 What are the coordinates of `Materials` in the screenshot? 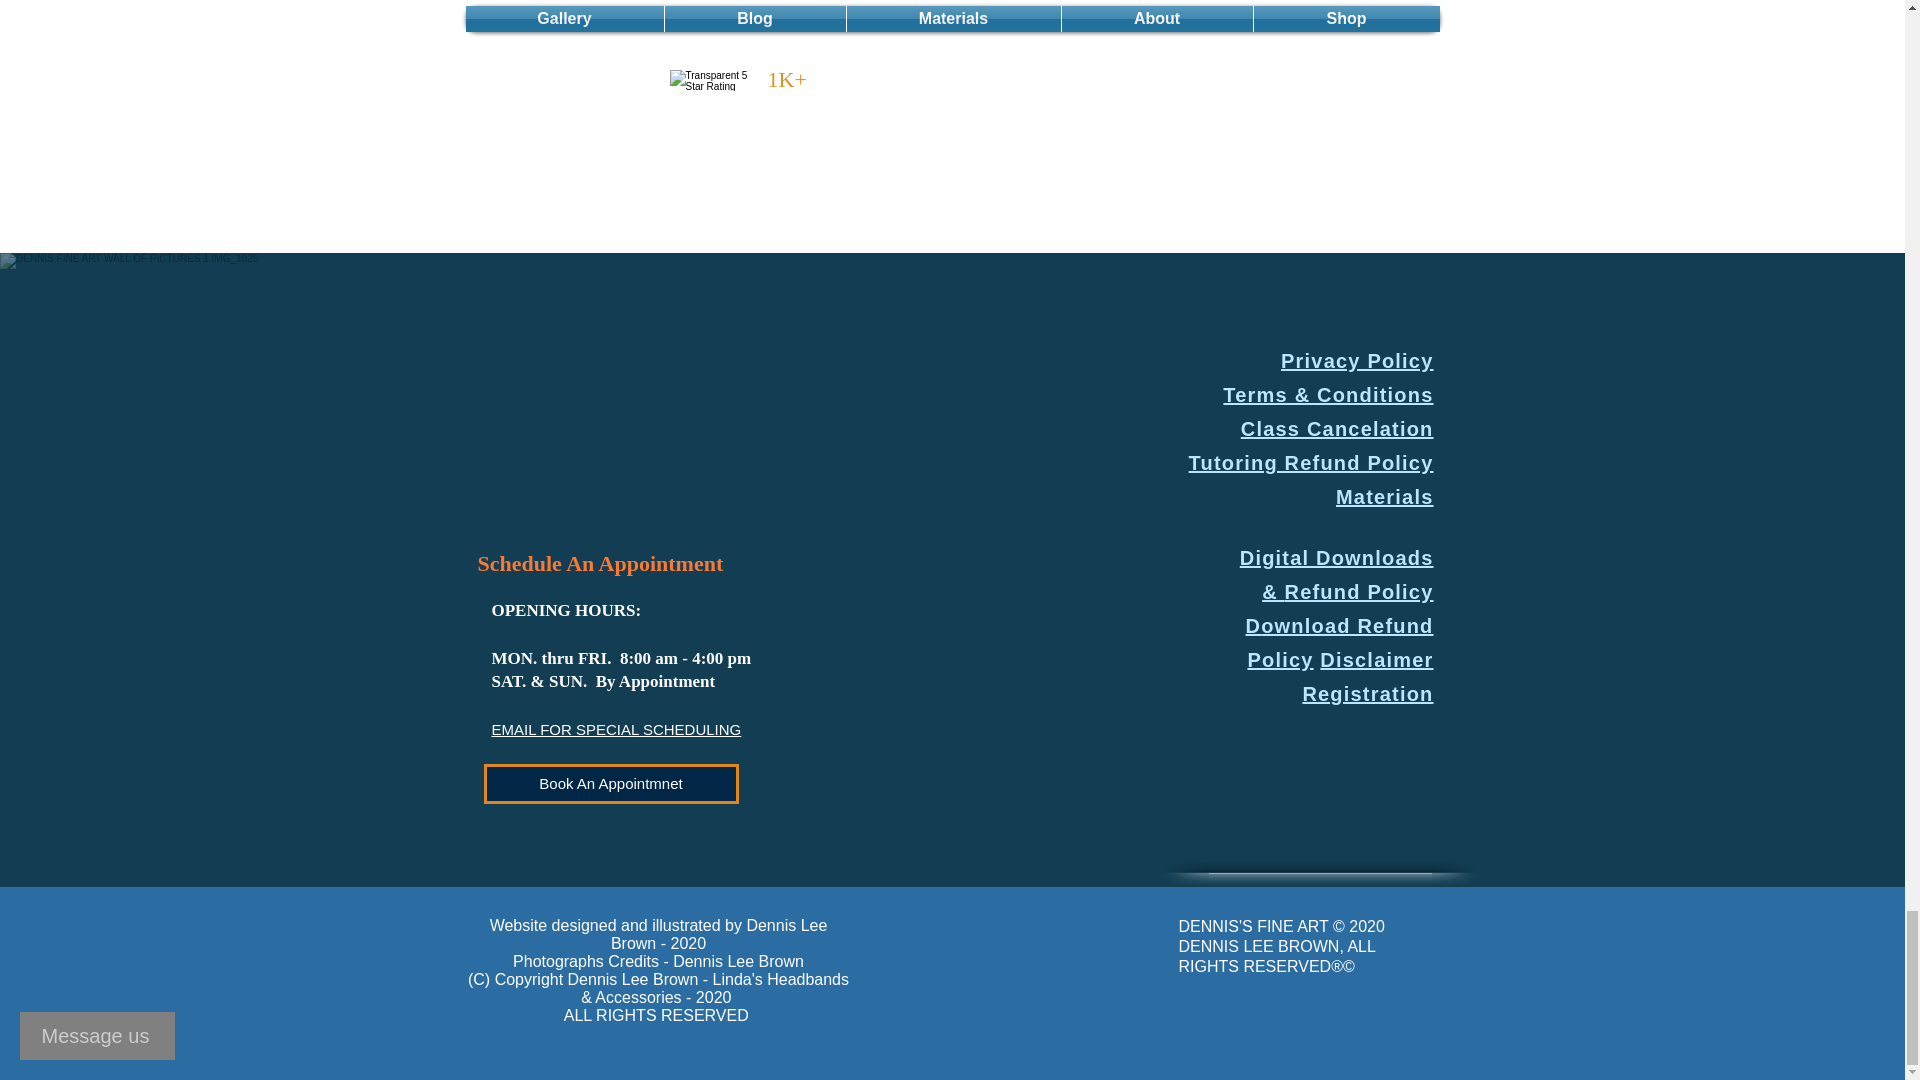 It's located at (1385, 496).